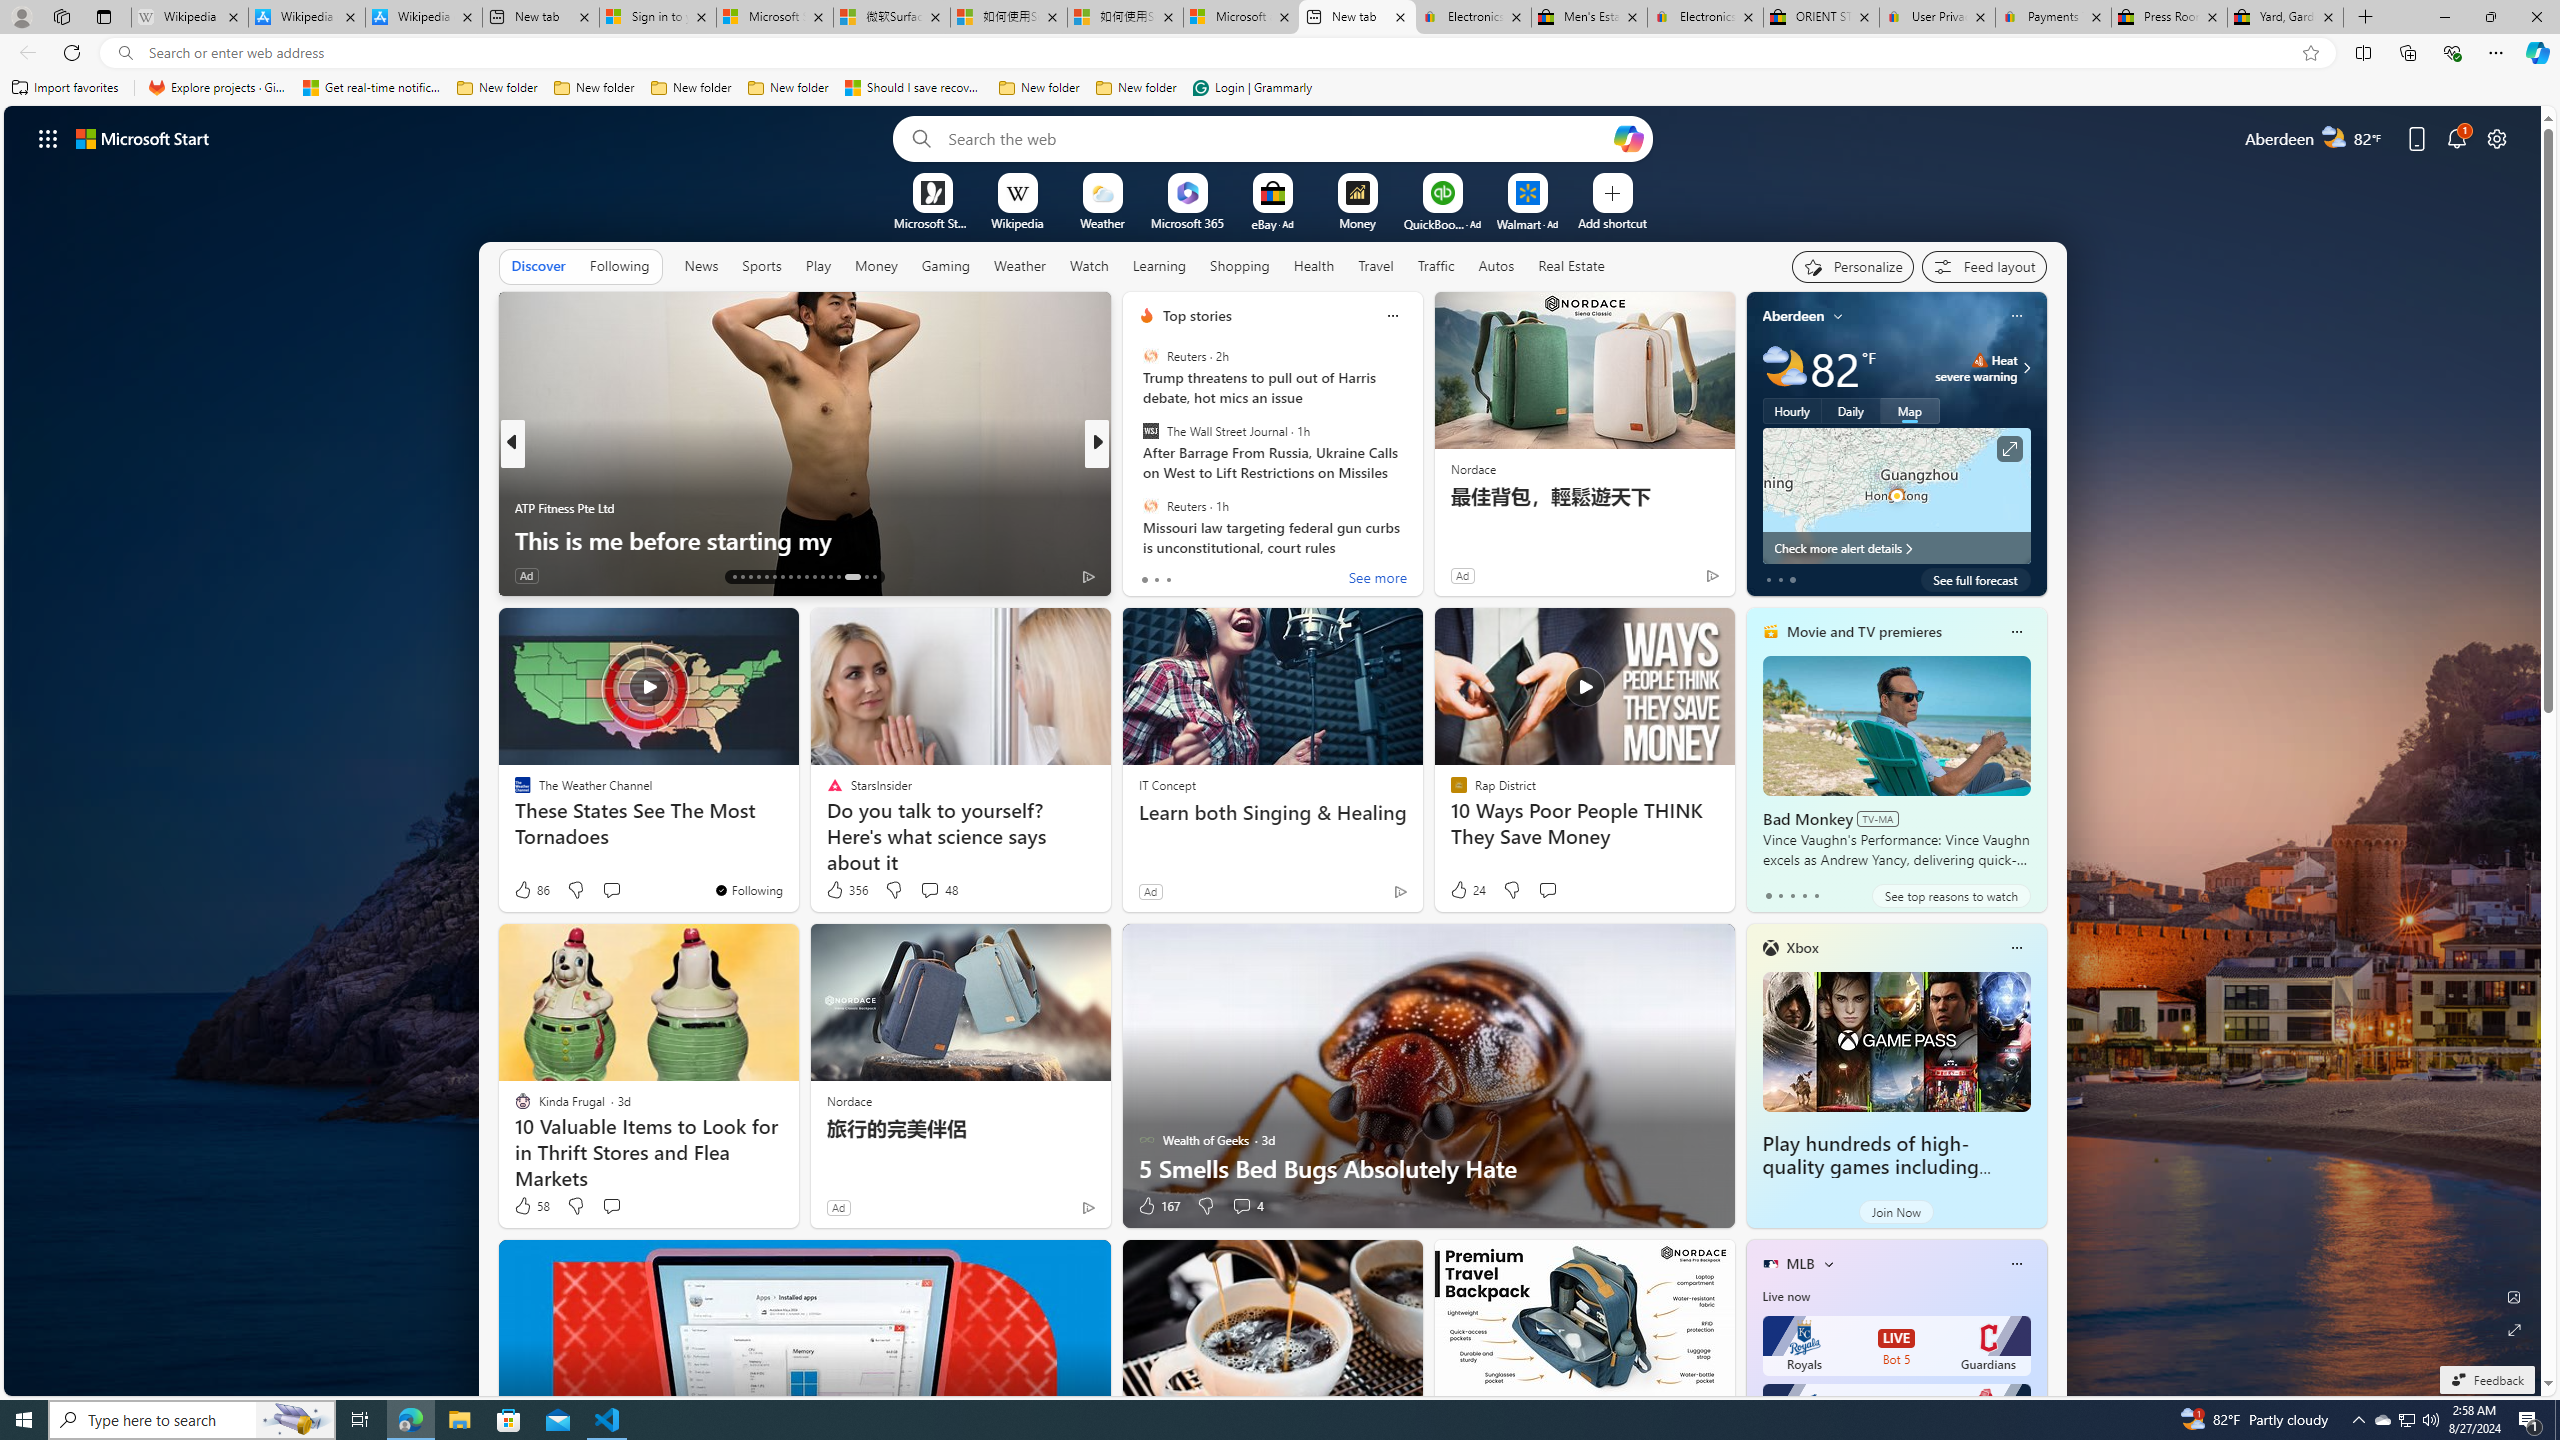 The image size is (2560, 1440). Describe the element at coordinates (838, 577) in the screenshot. I see `AutomationID: tab-26` at that location.